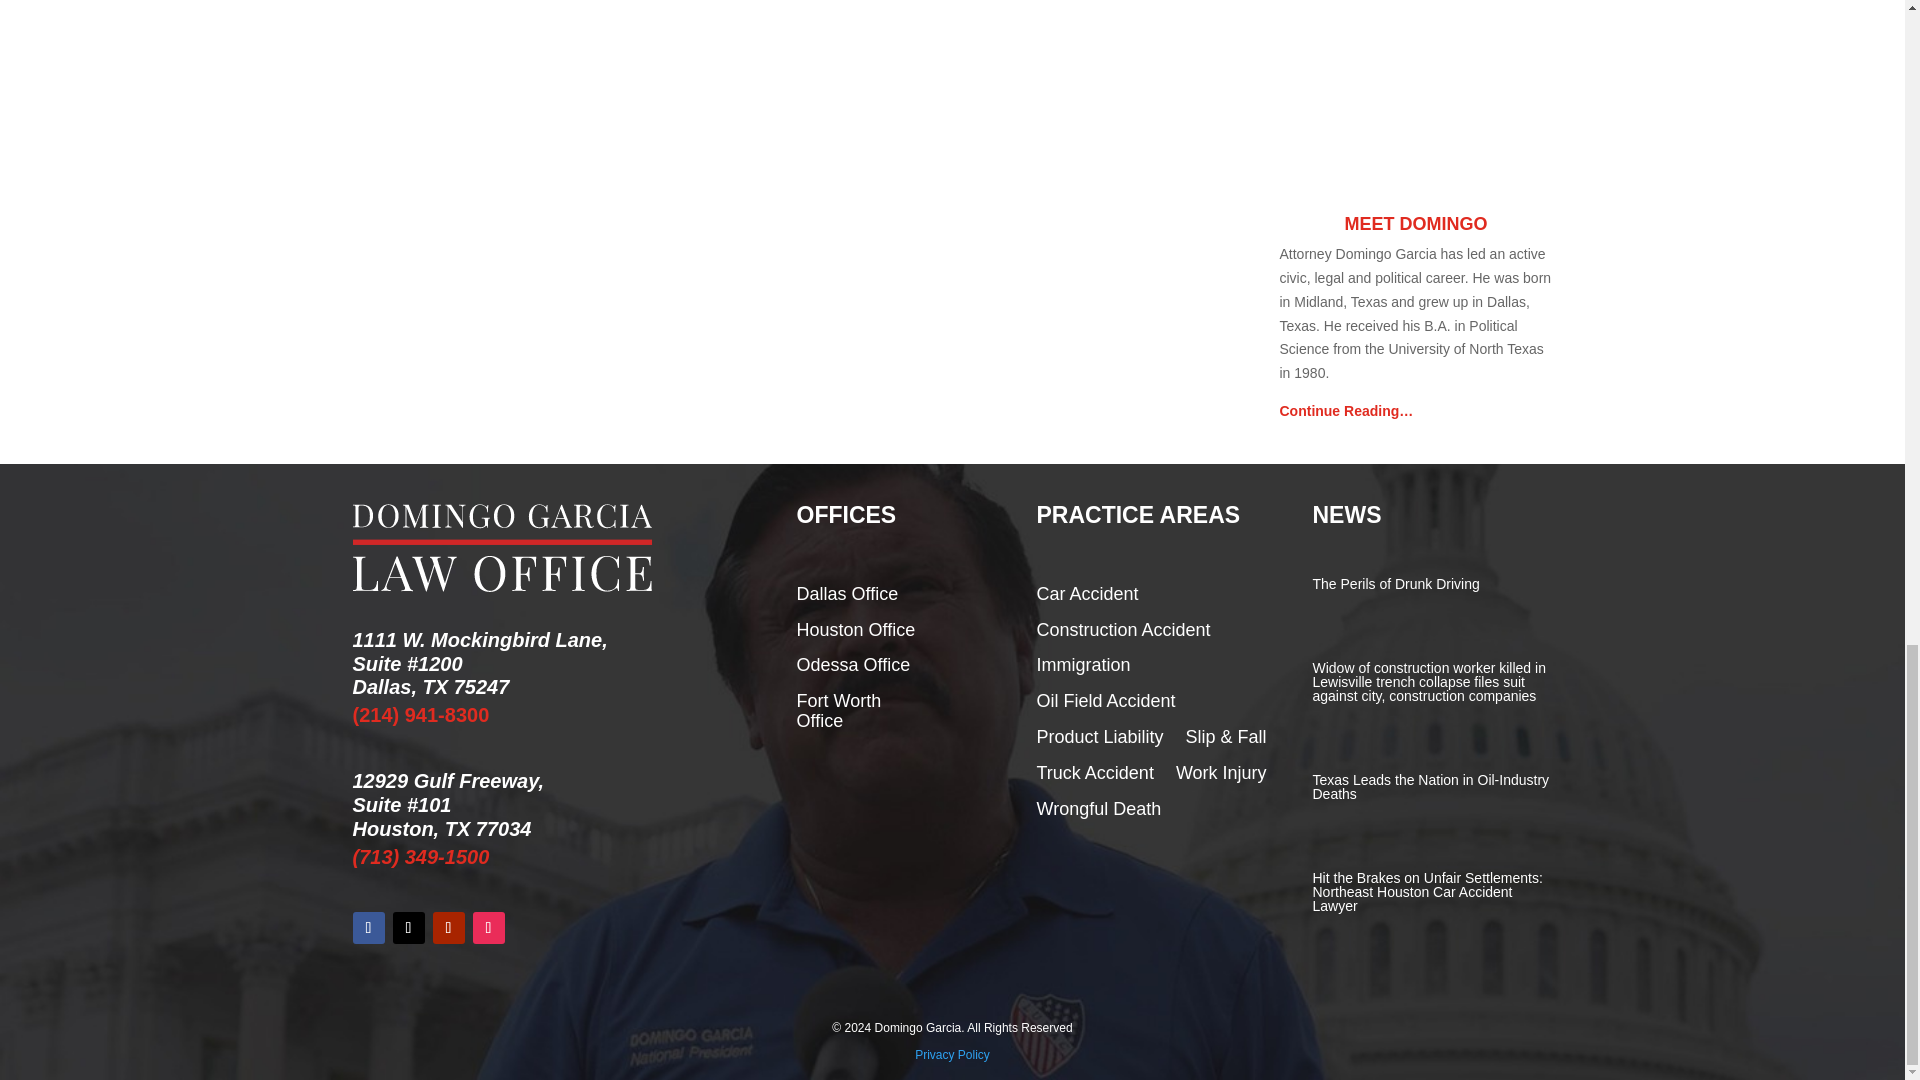 This screenshot has width=1920, height=1080. I want to click on Phone Number, so click(420, 856).